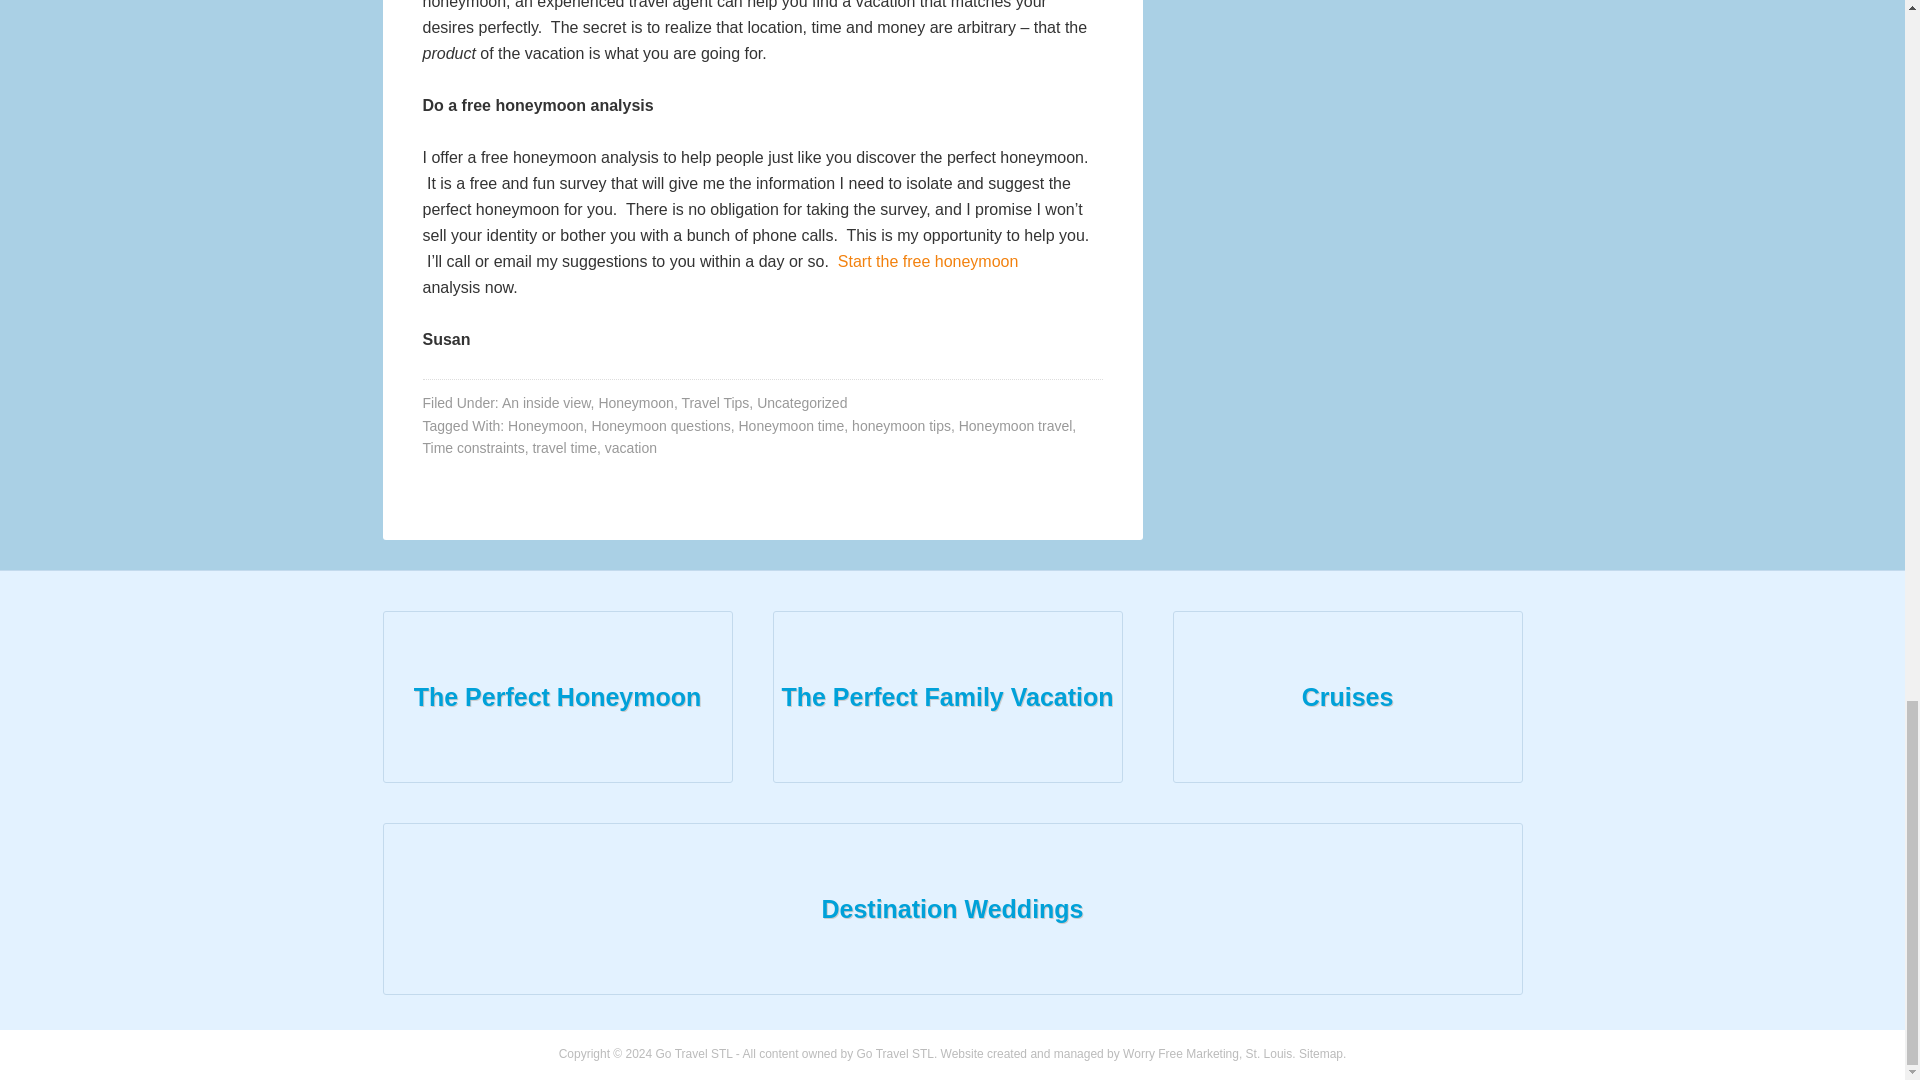  Describe the element at coordinates (801, 403) in the screenshot. I see `Uncategorized` at that location.